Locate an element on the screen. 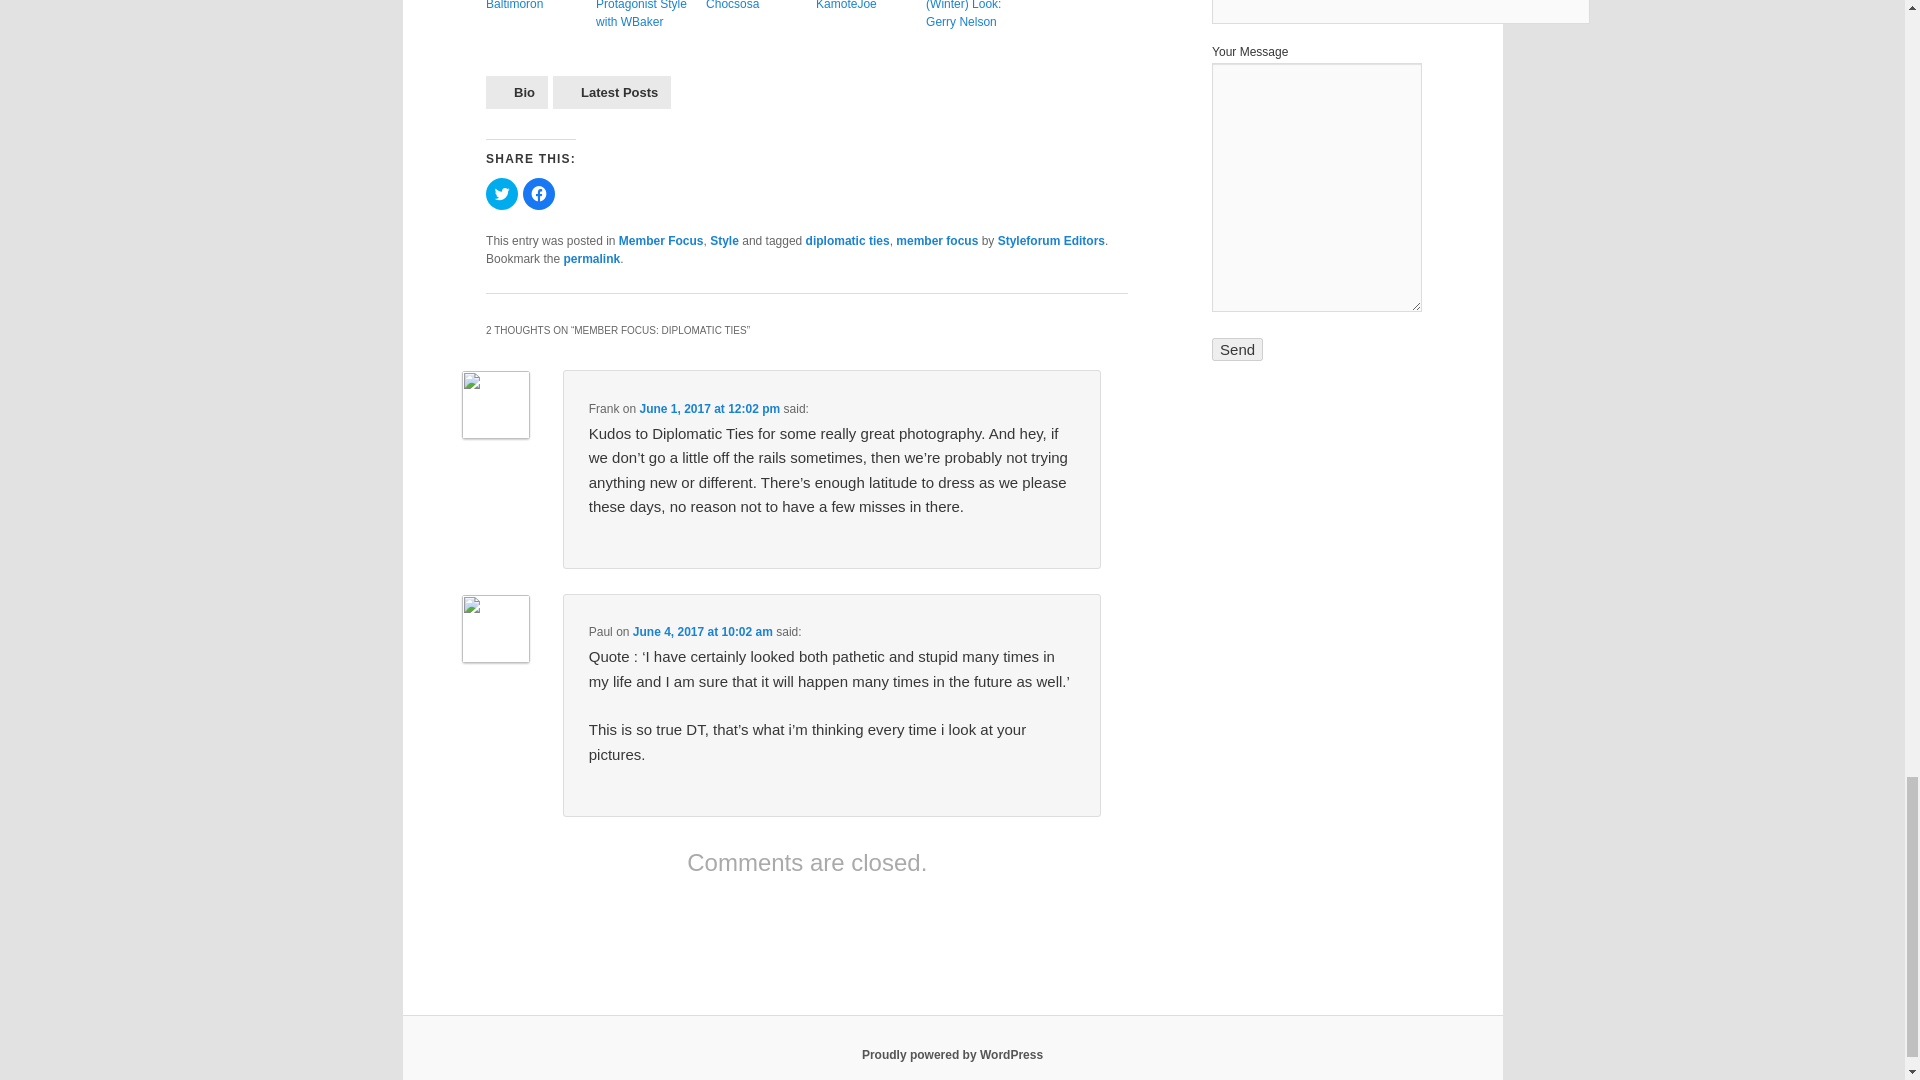  Member Focus: Chocsosa is located at coordinates (756, 6).